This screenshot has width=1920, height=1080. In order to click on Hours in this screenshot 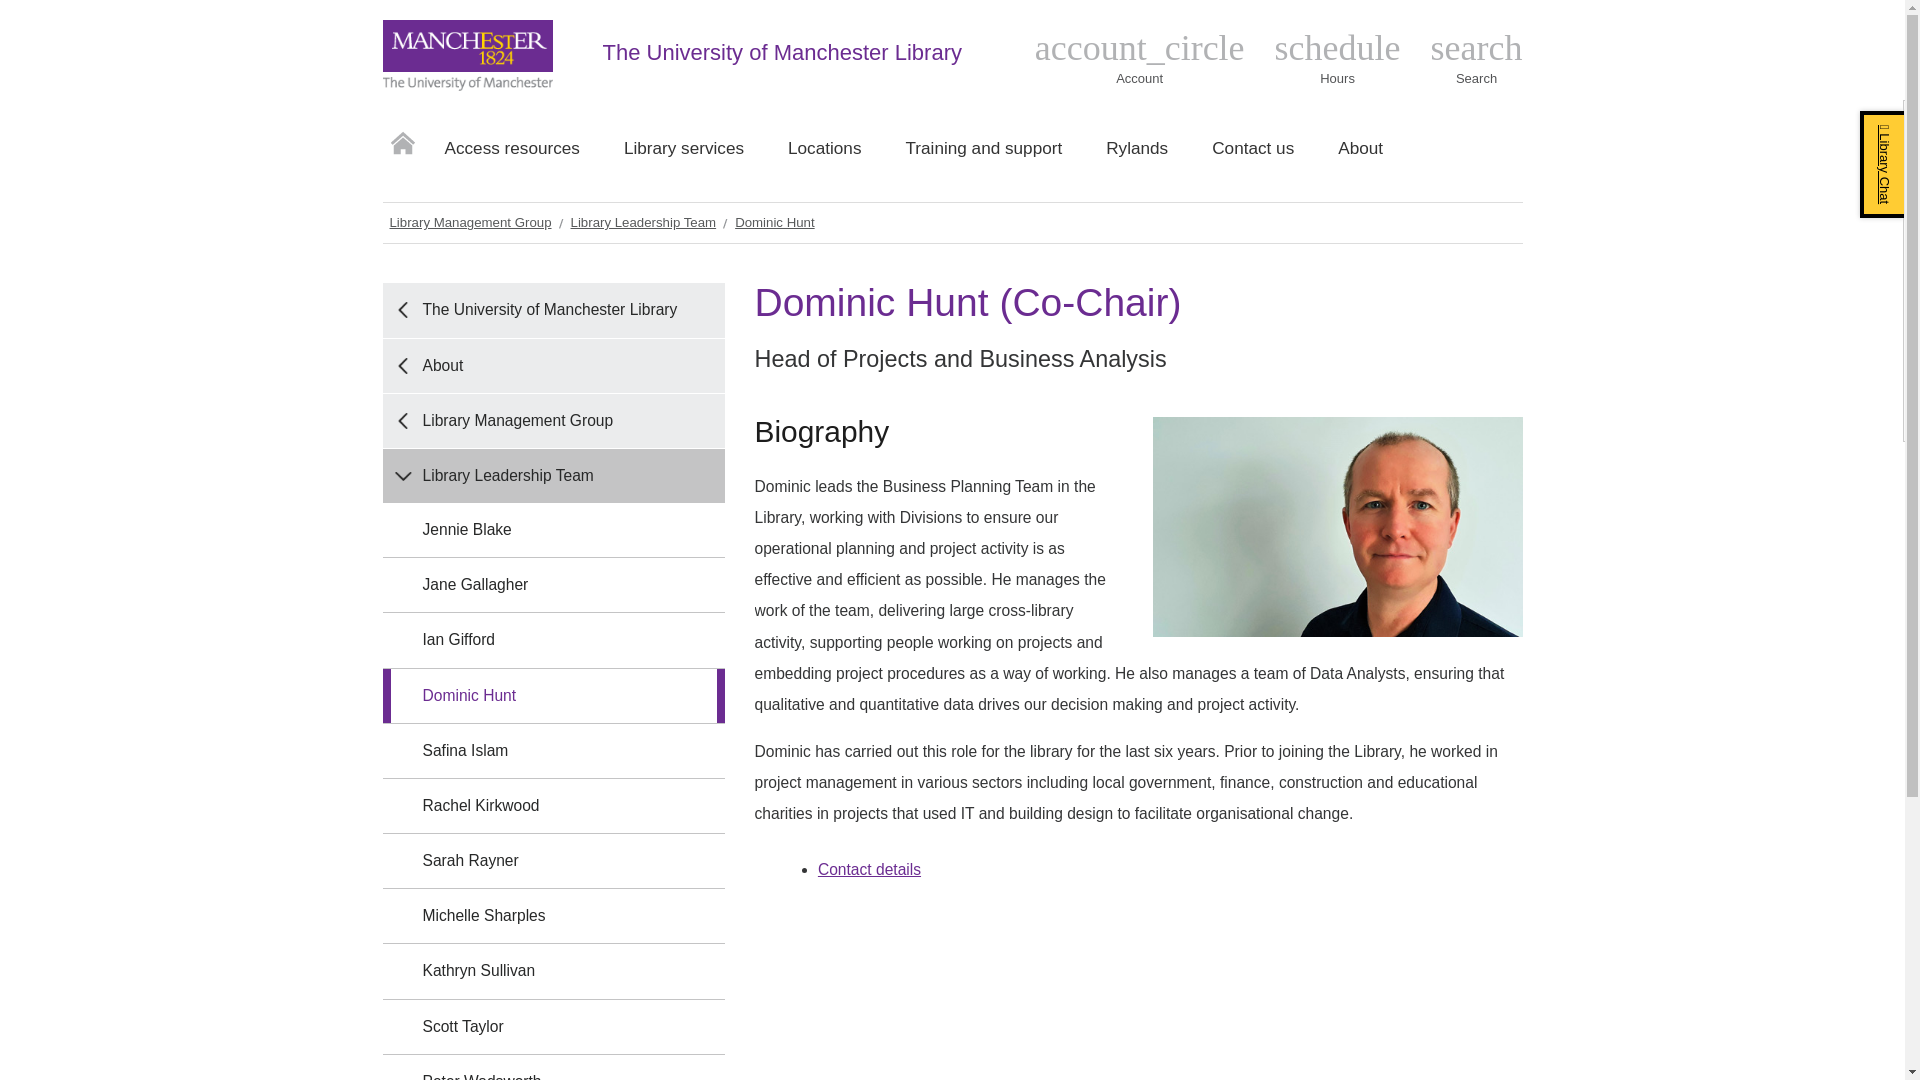, I will do `click(1338, 59)`.